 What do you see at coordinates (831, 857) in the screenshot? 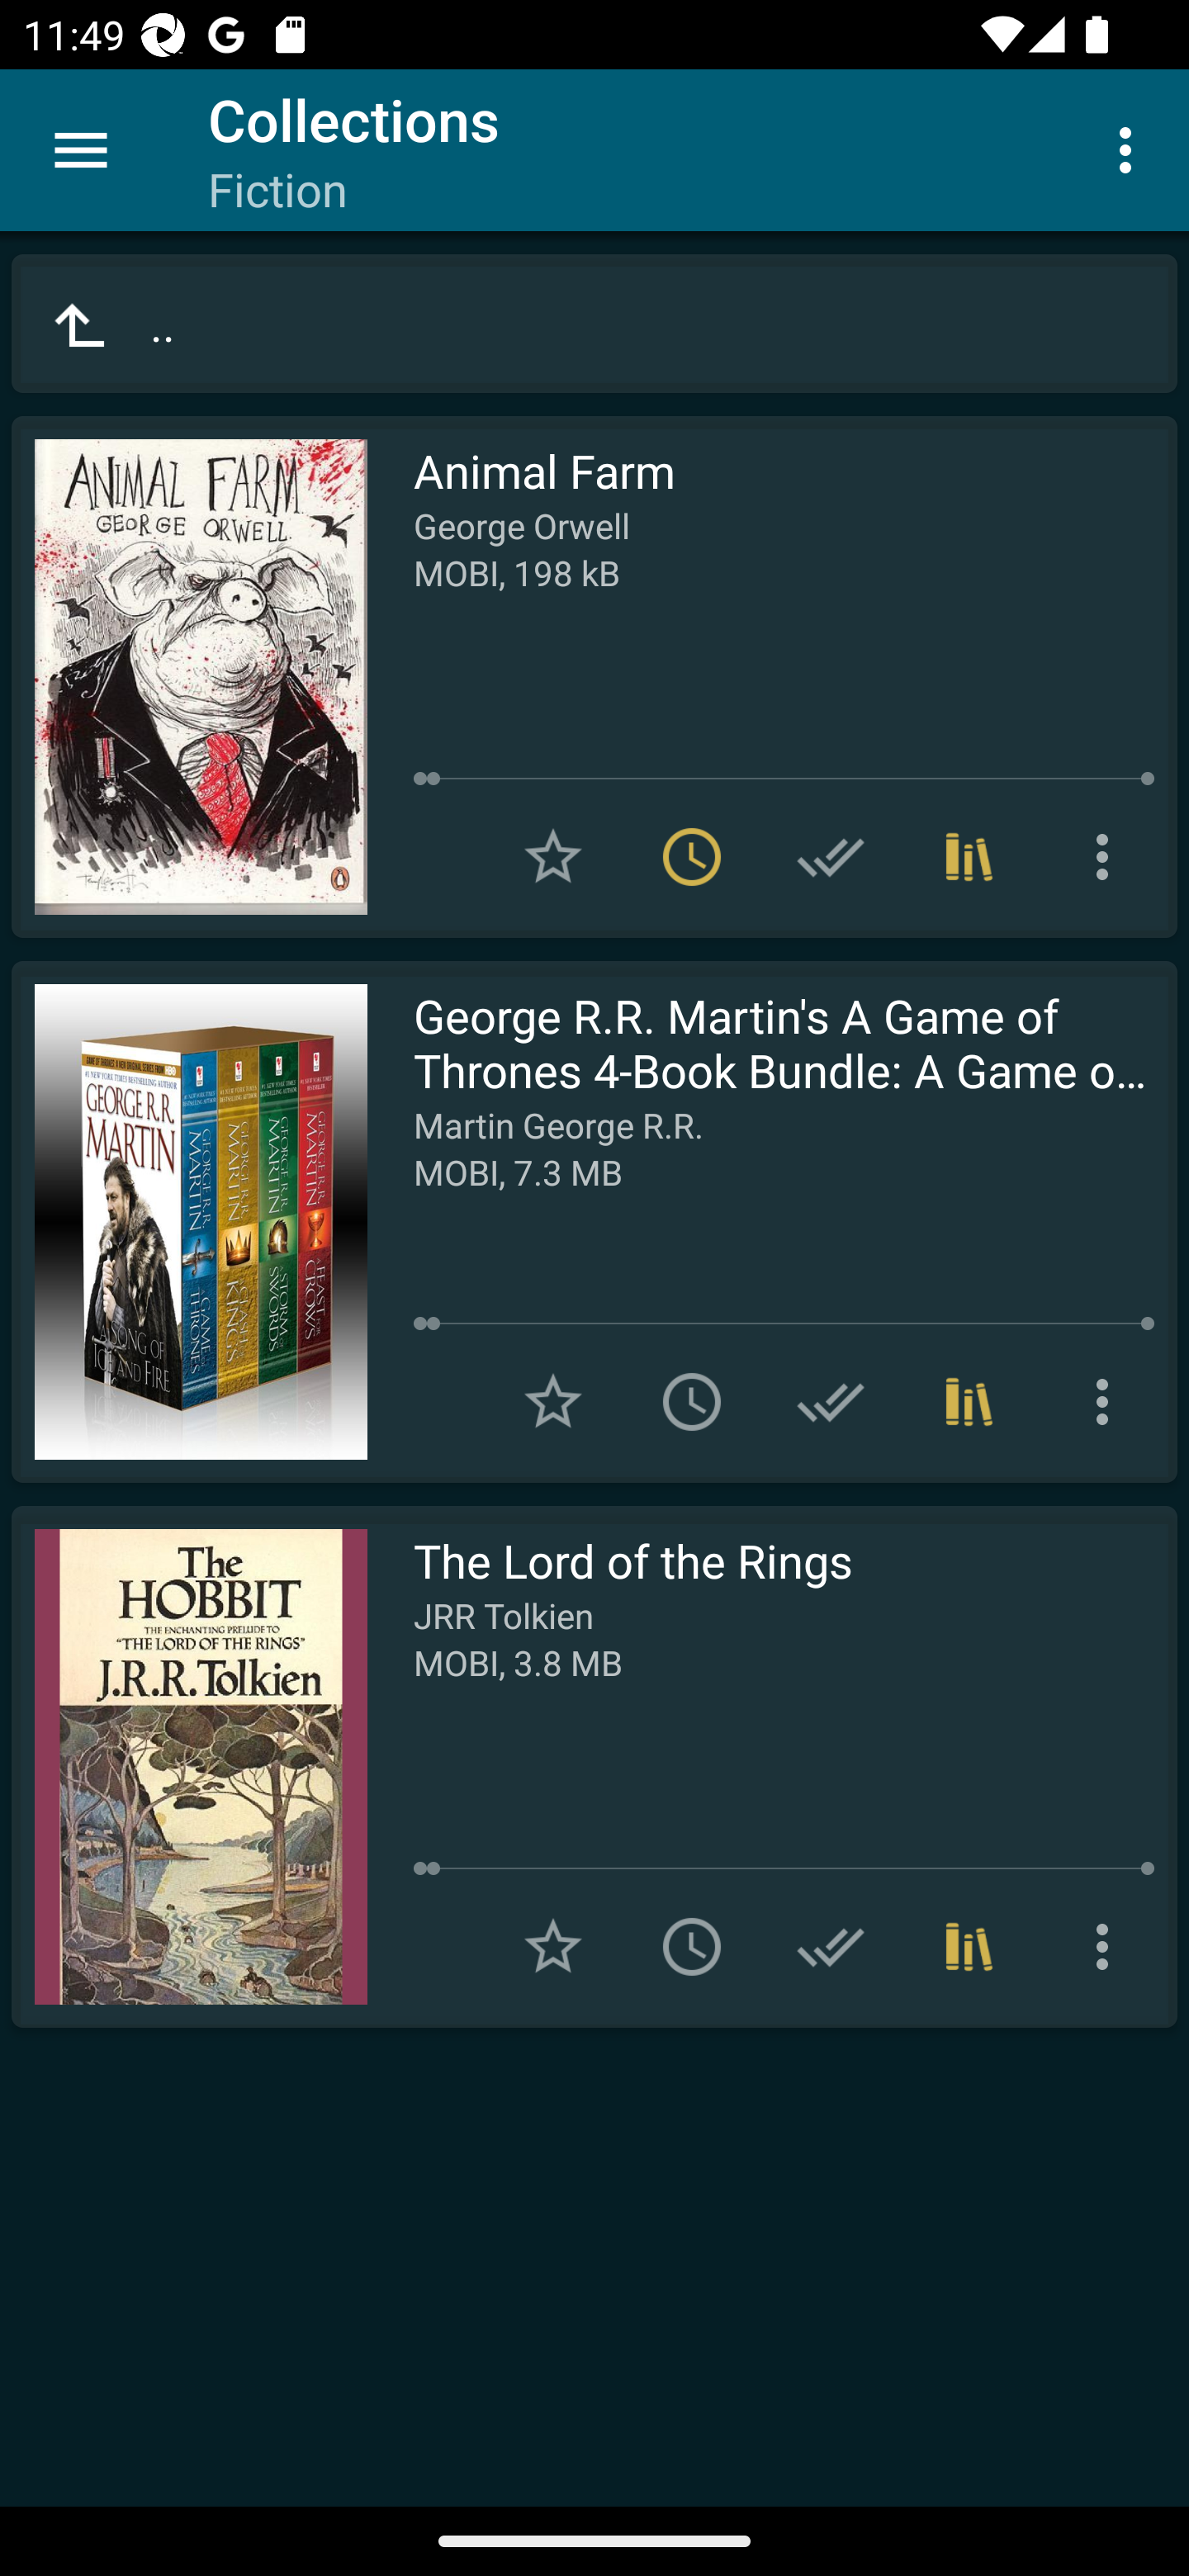
I see `Add to Have read` at bounding box center [831, 857].